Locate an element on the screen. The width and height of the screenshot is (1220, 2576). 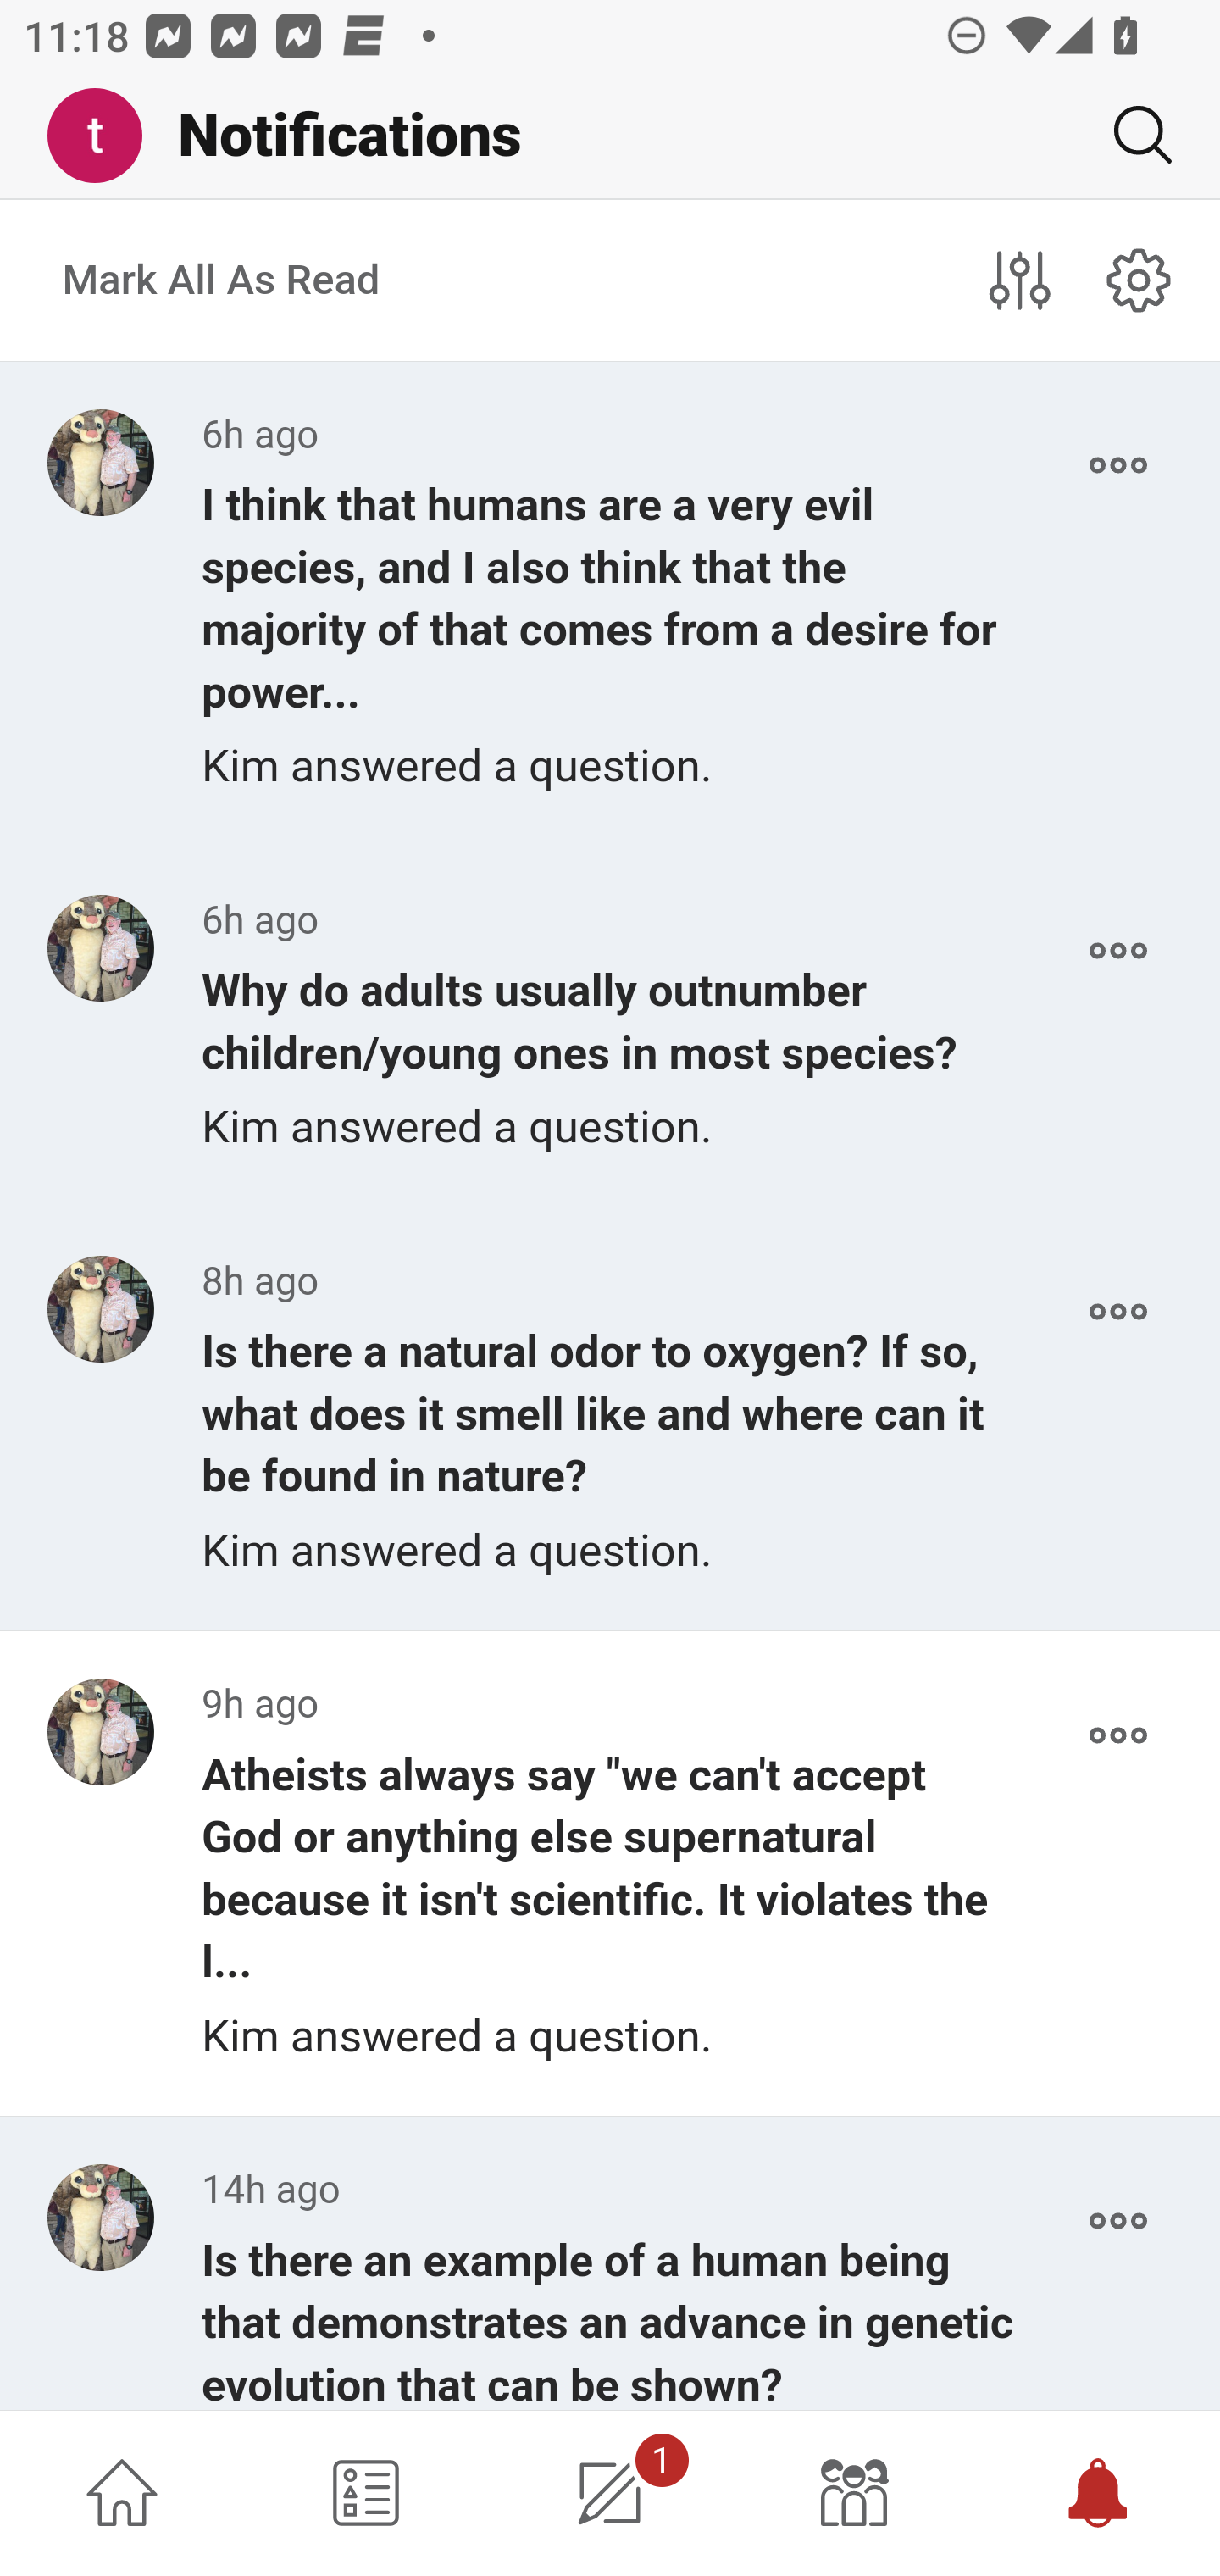
More is located at coordinates (1118, 464).